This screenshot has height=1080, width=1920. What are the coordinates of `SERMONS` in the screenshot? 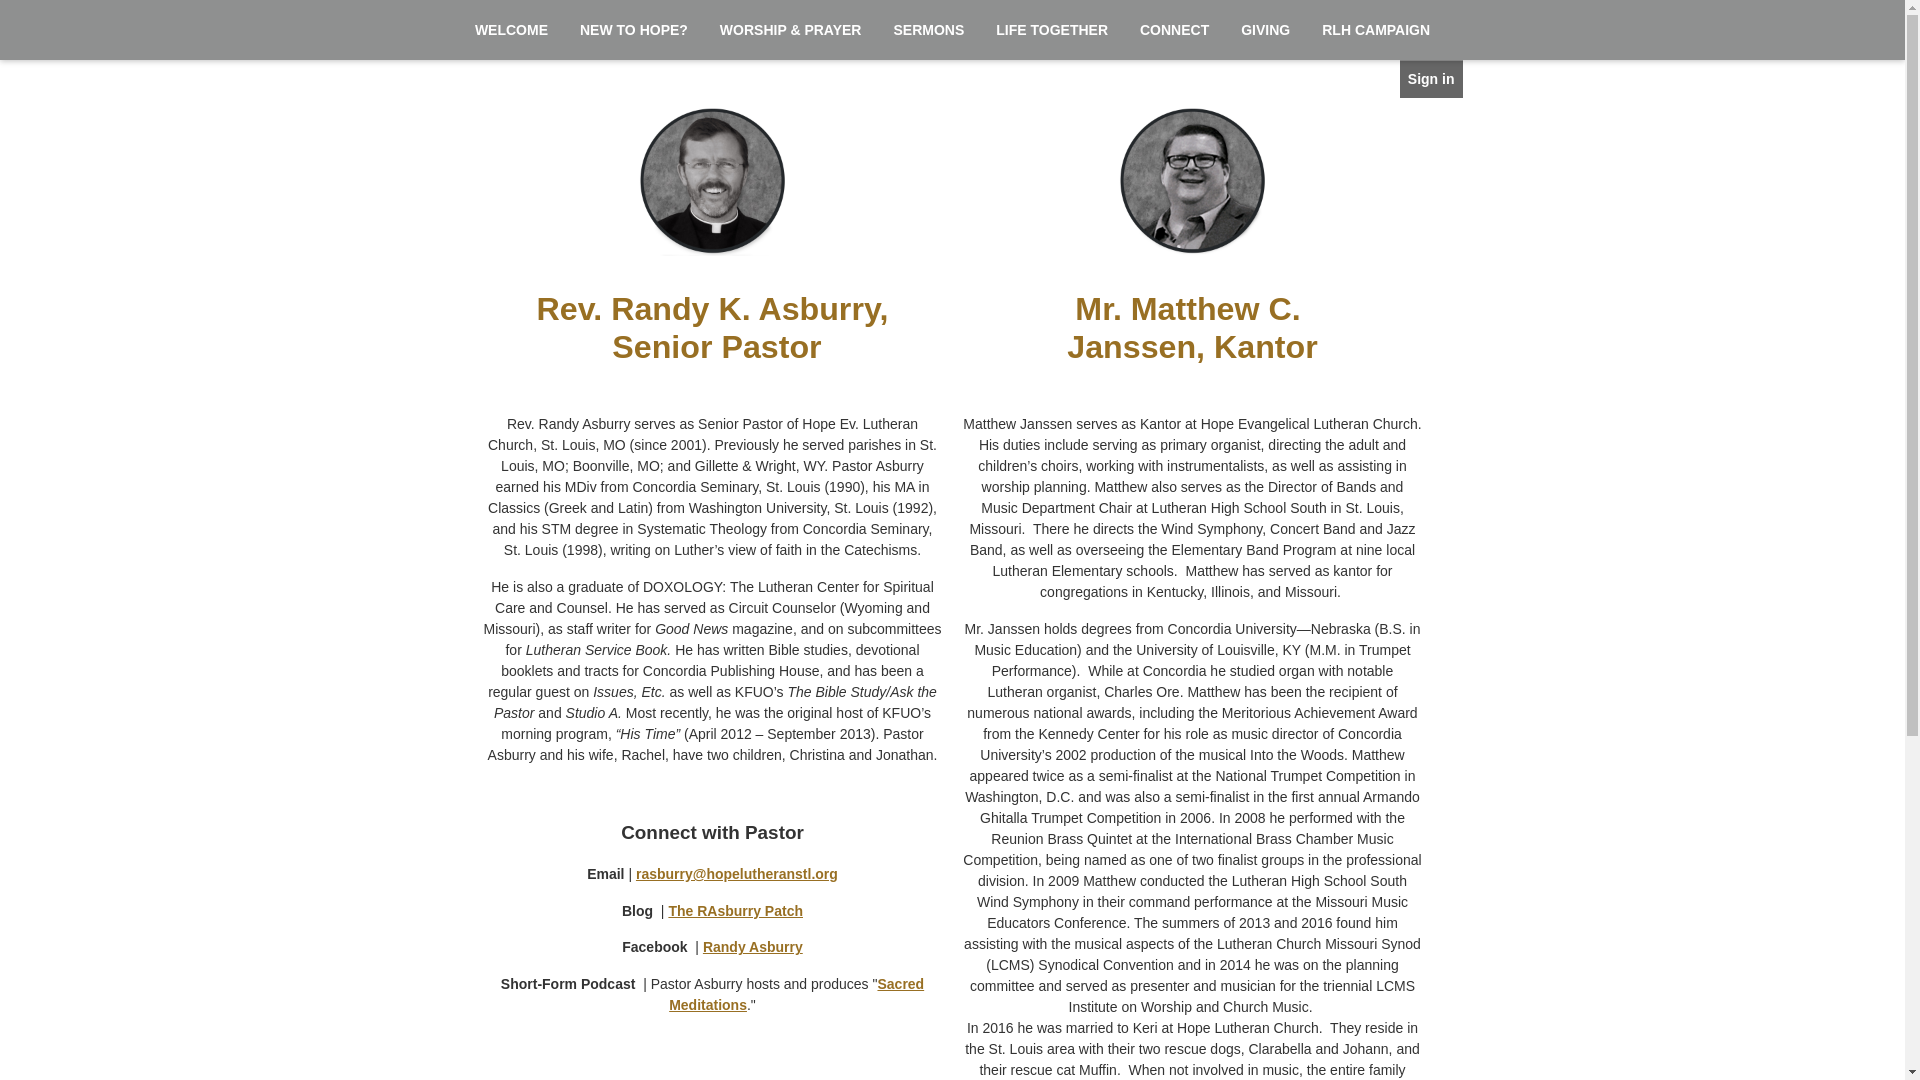 It's located at (928, 30).